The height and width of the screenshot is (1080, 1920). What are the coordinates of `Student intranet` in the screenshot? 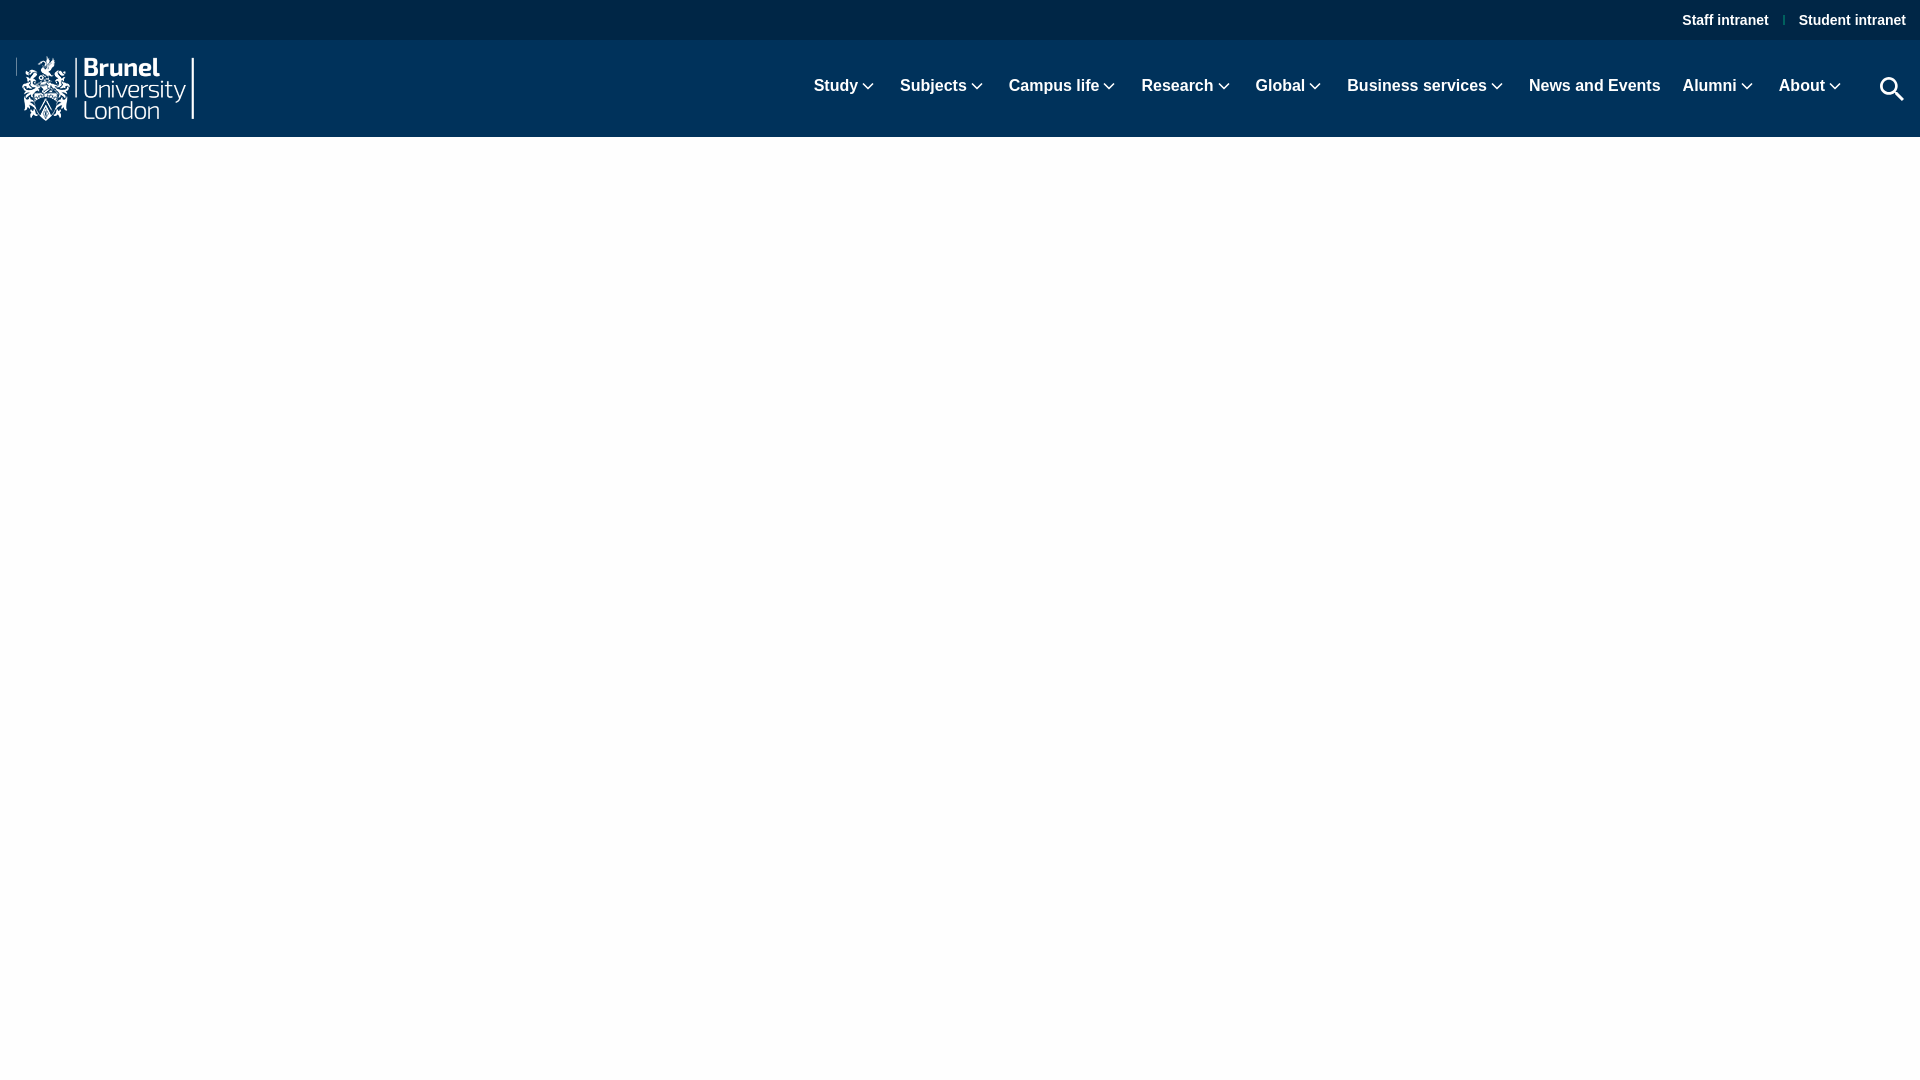 It's located at (1852, 20).